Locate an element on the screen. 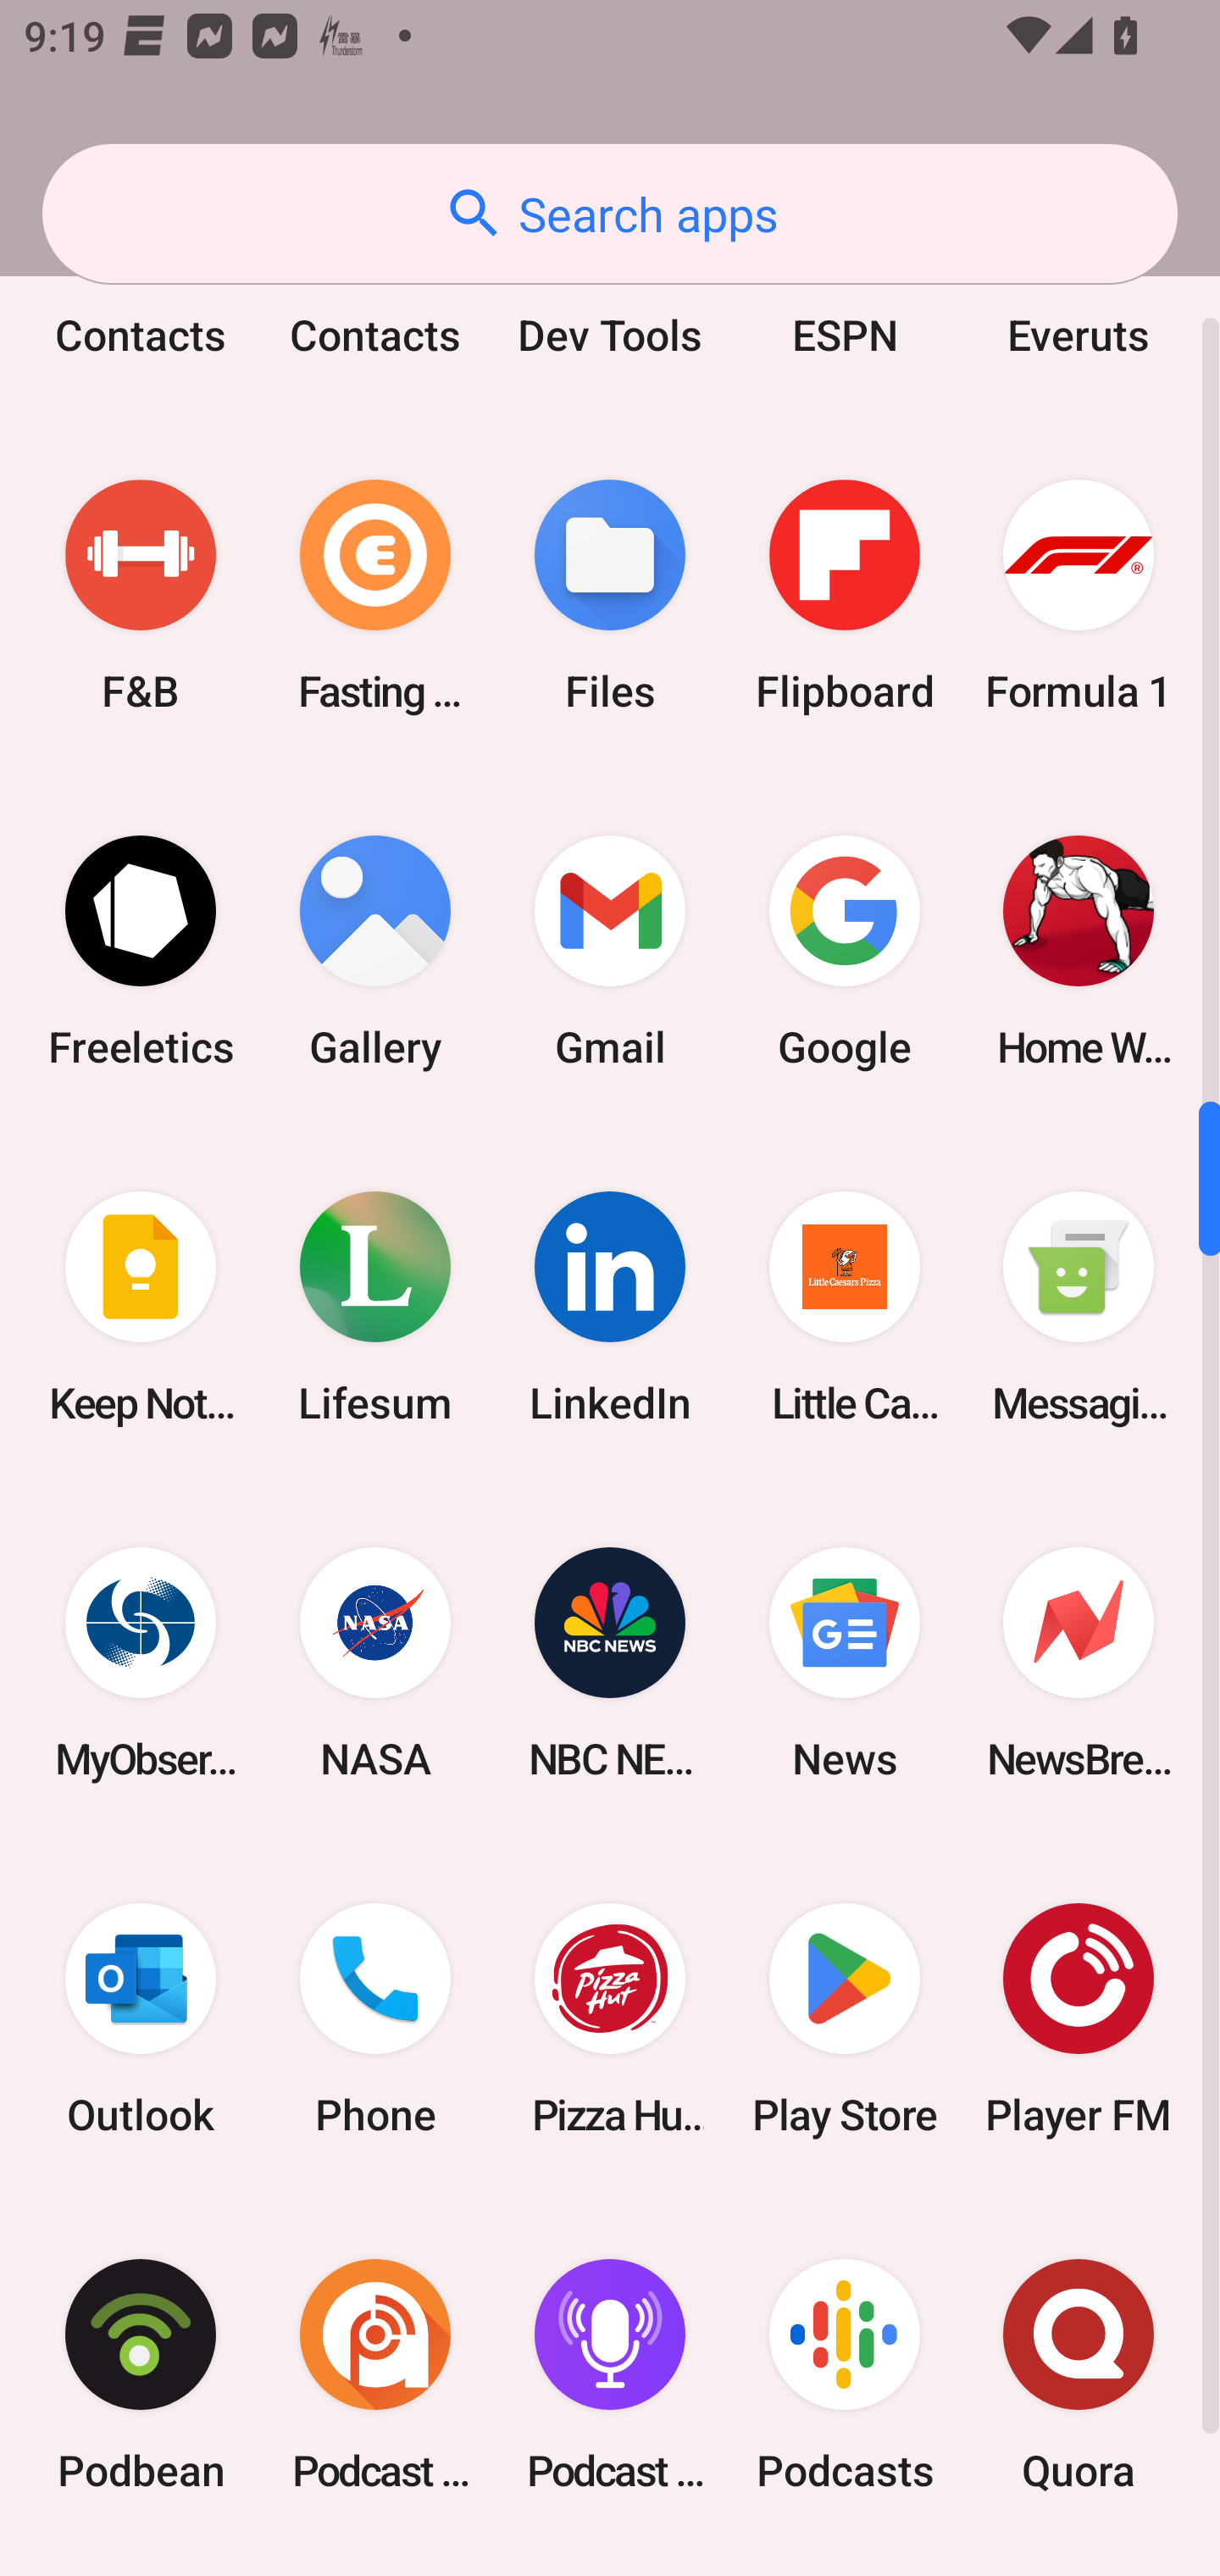 The height and width of the screenshot is (2576, 1220). Podcast Player is located at coordinates (610, 2374).